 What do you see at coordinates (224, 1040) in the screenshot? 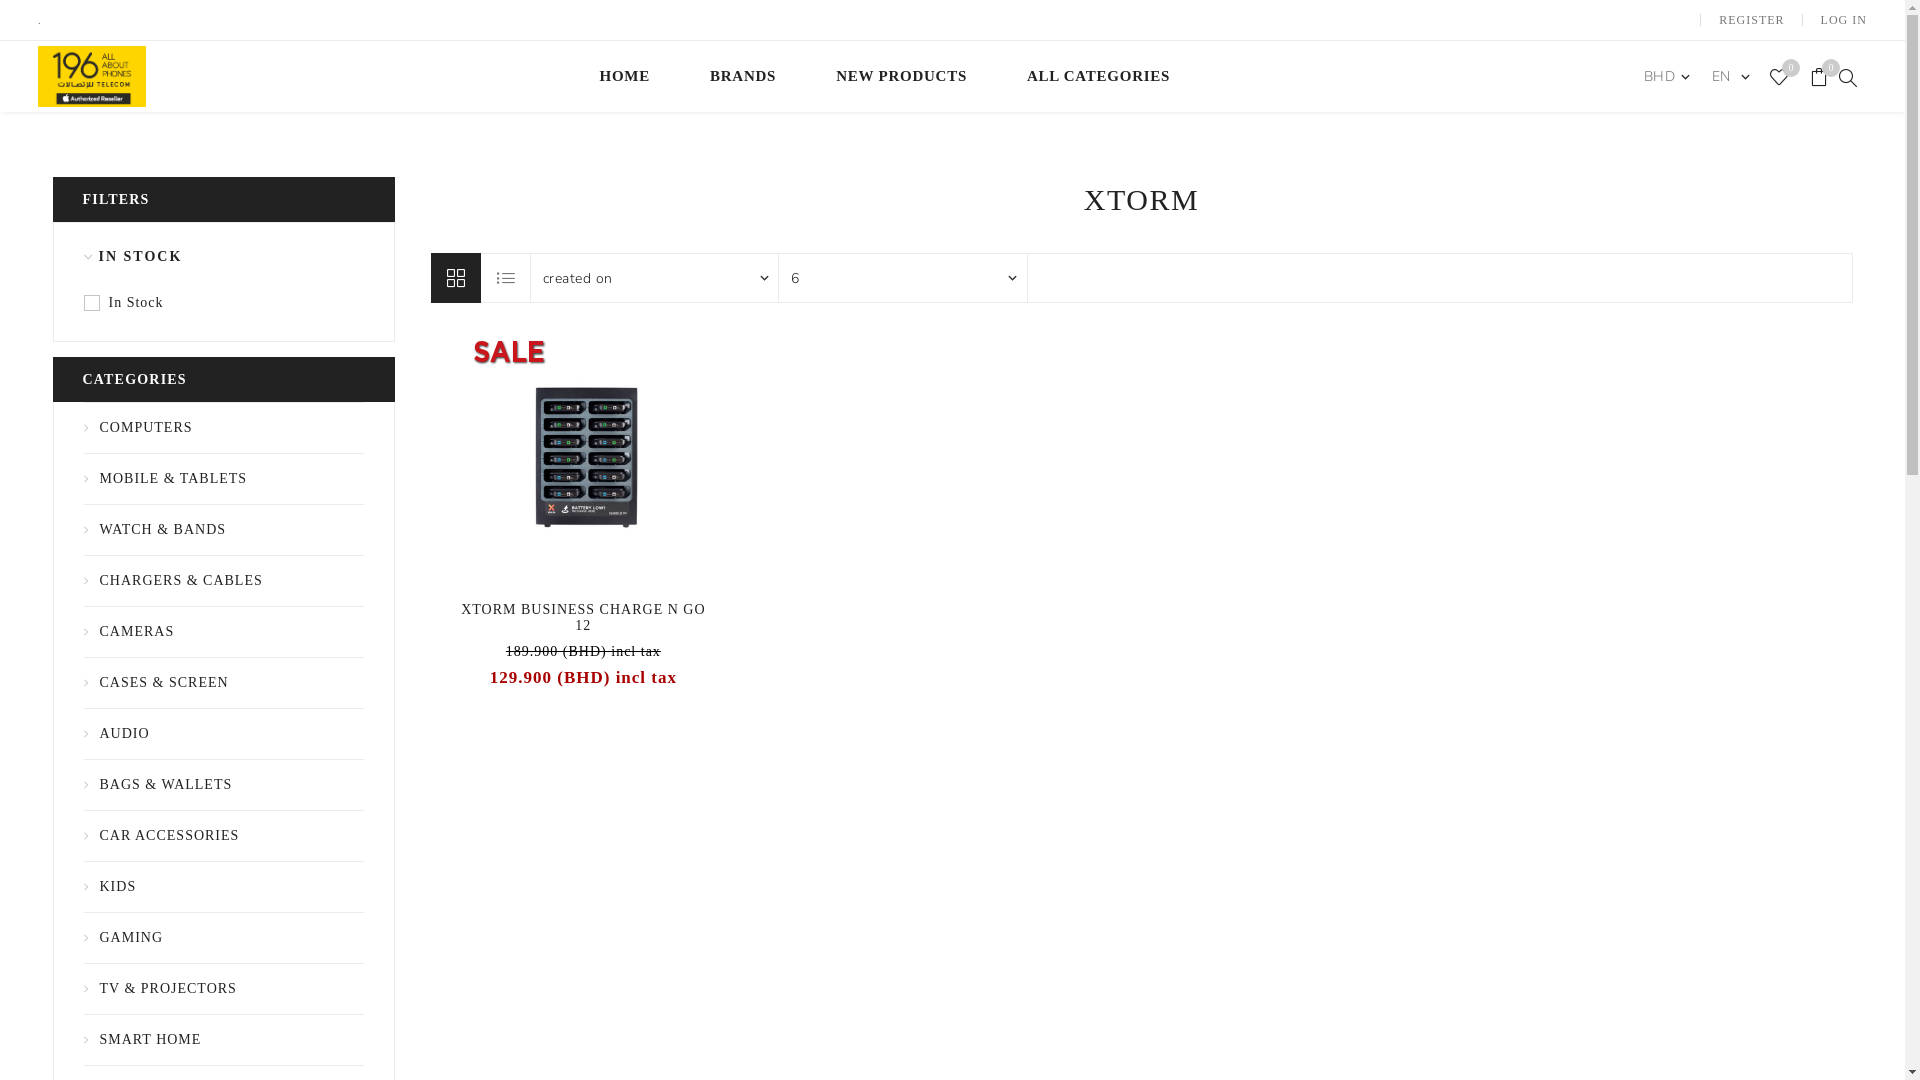
I see `SMART HOME` at bounding box center [224, 1040].